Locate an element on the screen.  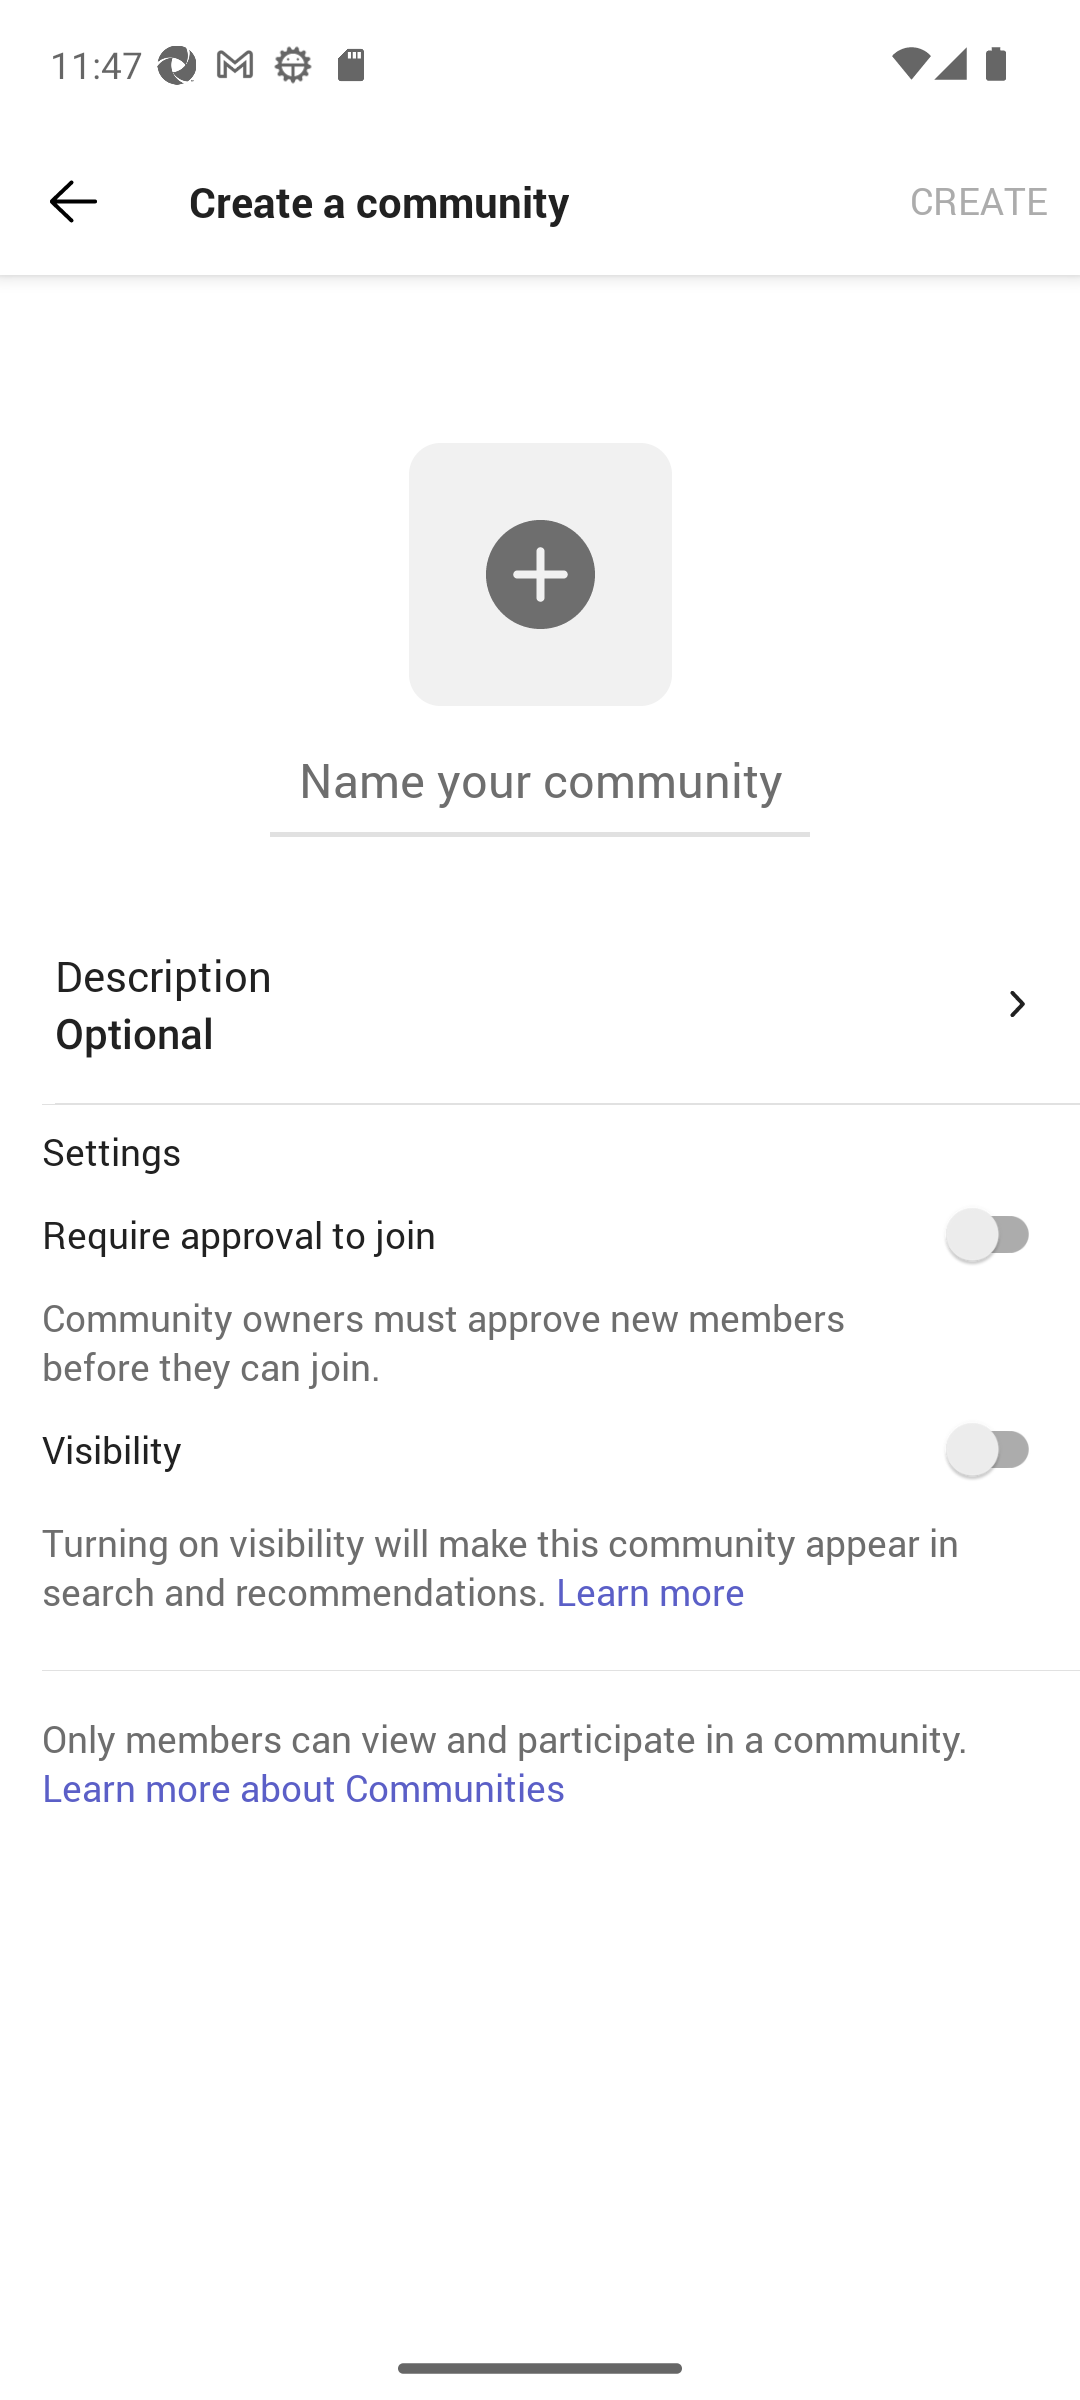
Name your community is located at coordinates (540, 780).